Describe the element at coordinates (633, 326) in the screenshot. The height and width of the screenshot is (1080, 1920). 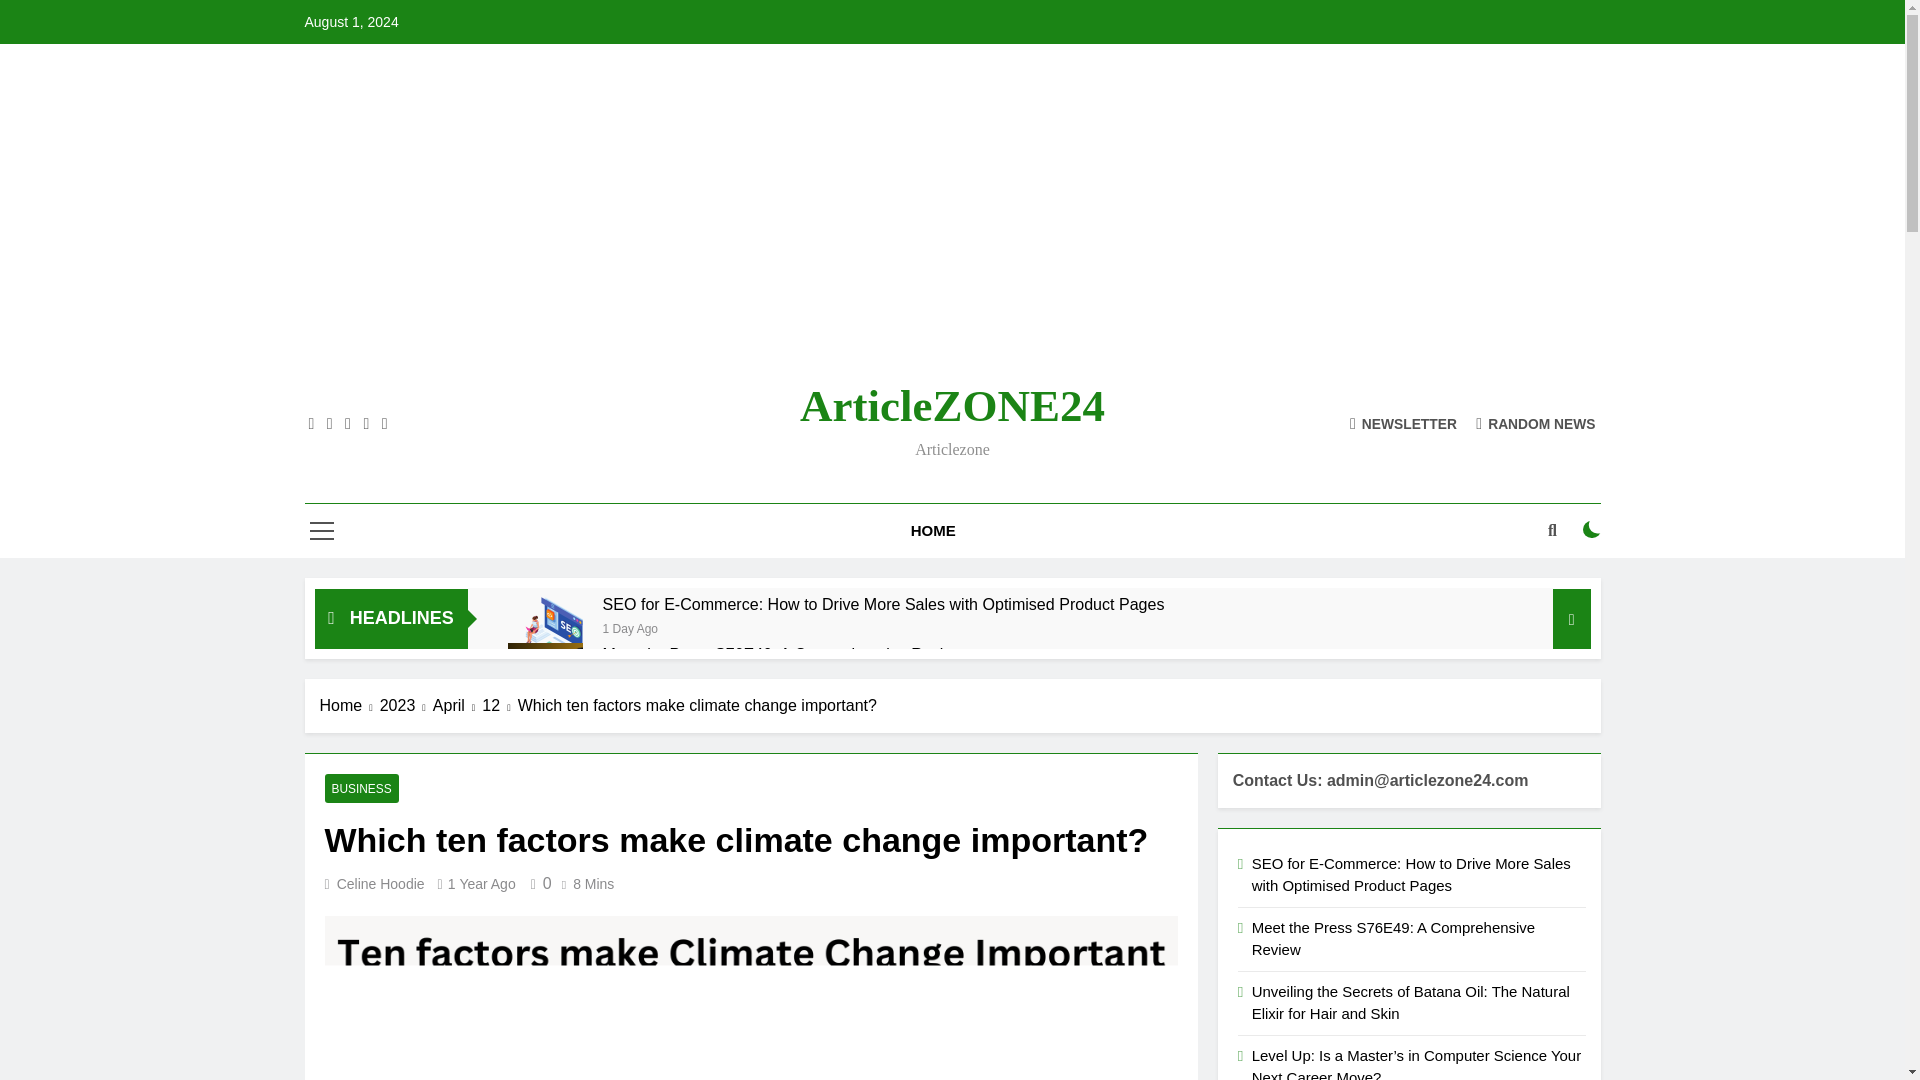
I see `2 Days Ago` at that location.